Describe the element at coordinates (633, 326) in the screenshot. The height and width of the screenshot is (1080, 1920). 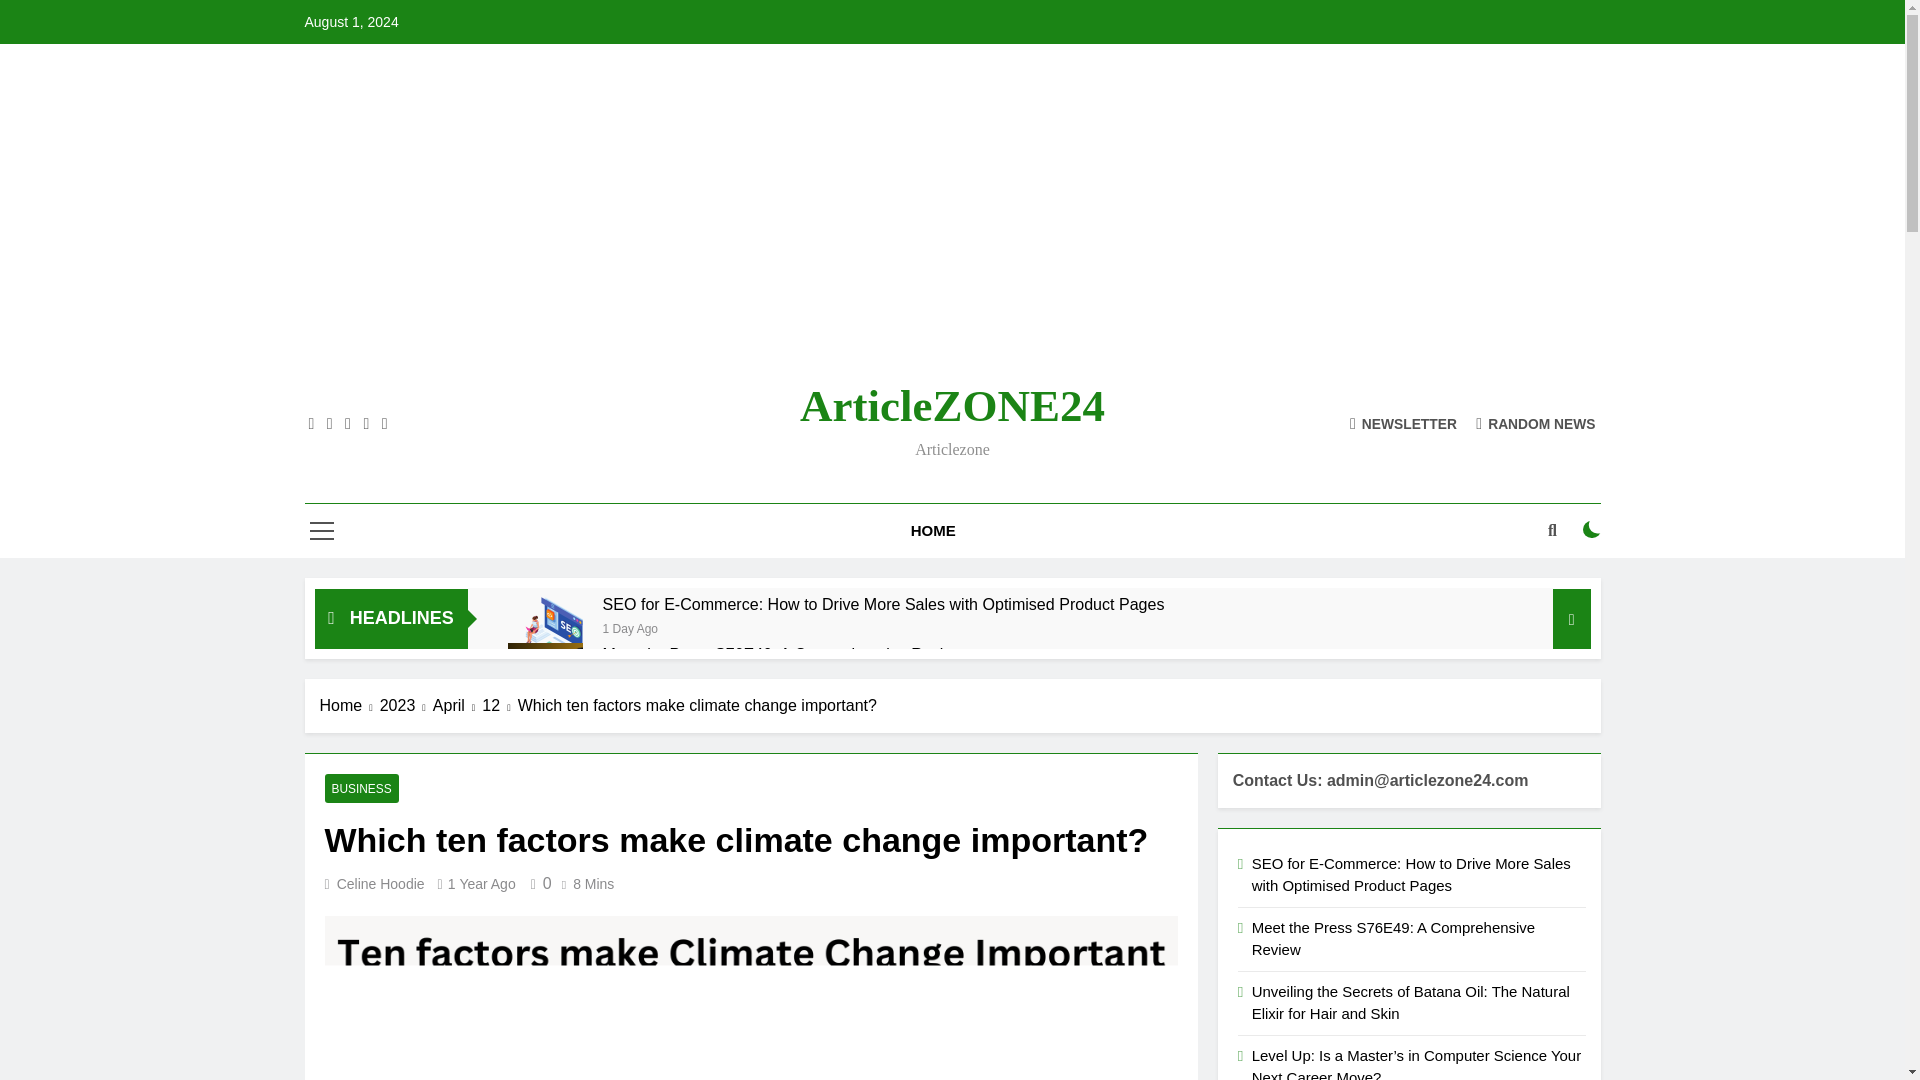
I see `2 Days Ago` at that location.